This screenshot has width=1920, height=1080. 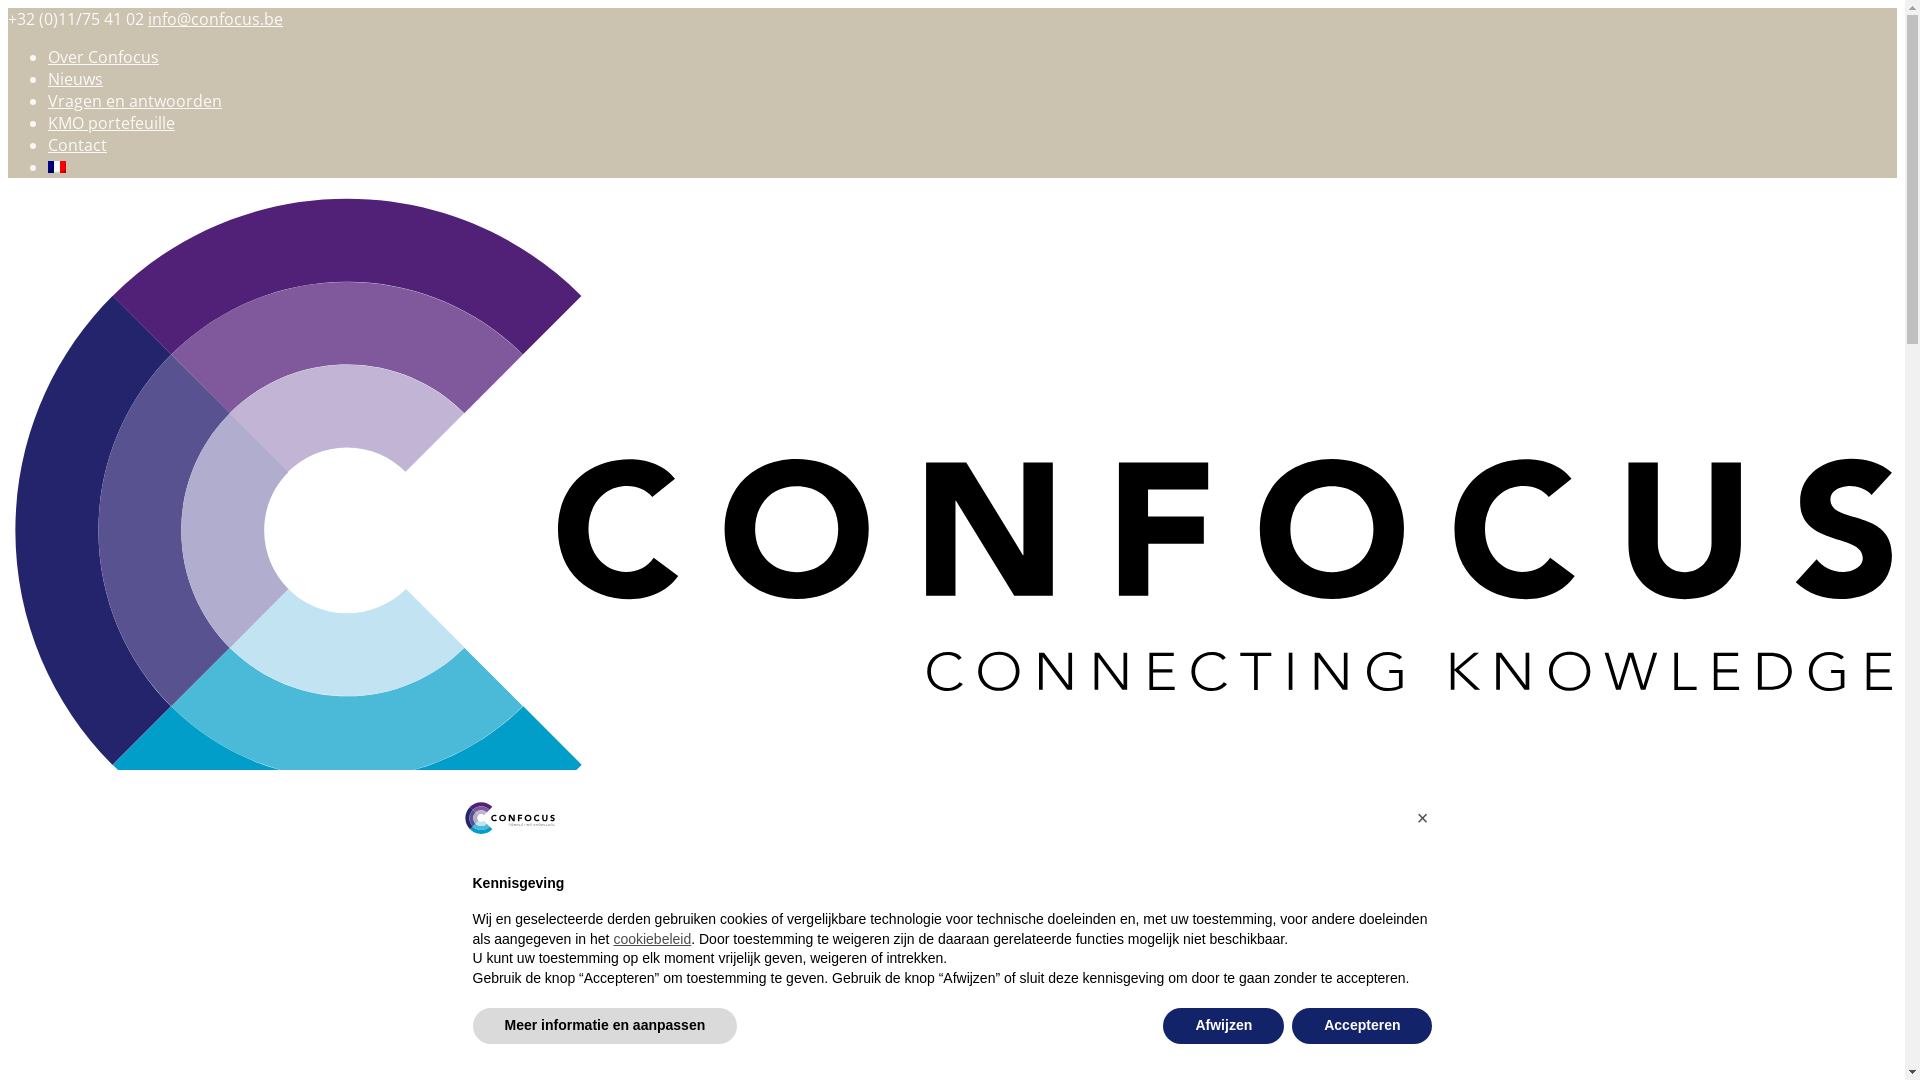 I want to click on Info webinars, so click(x=99, y=986).